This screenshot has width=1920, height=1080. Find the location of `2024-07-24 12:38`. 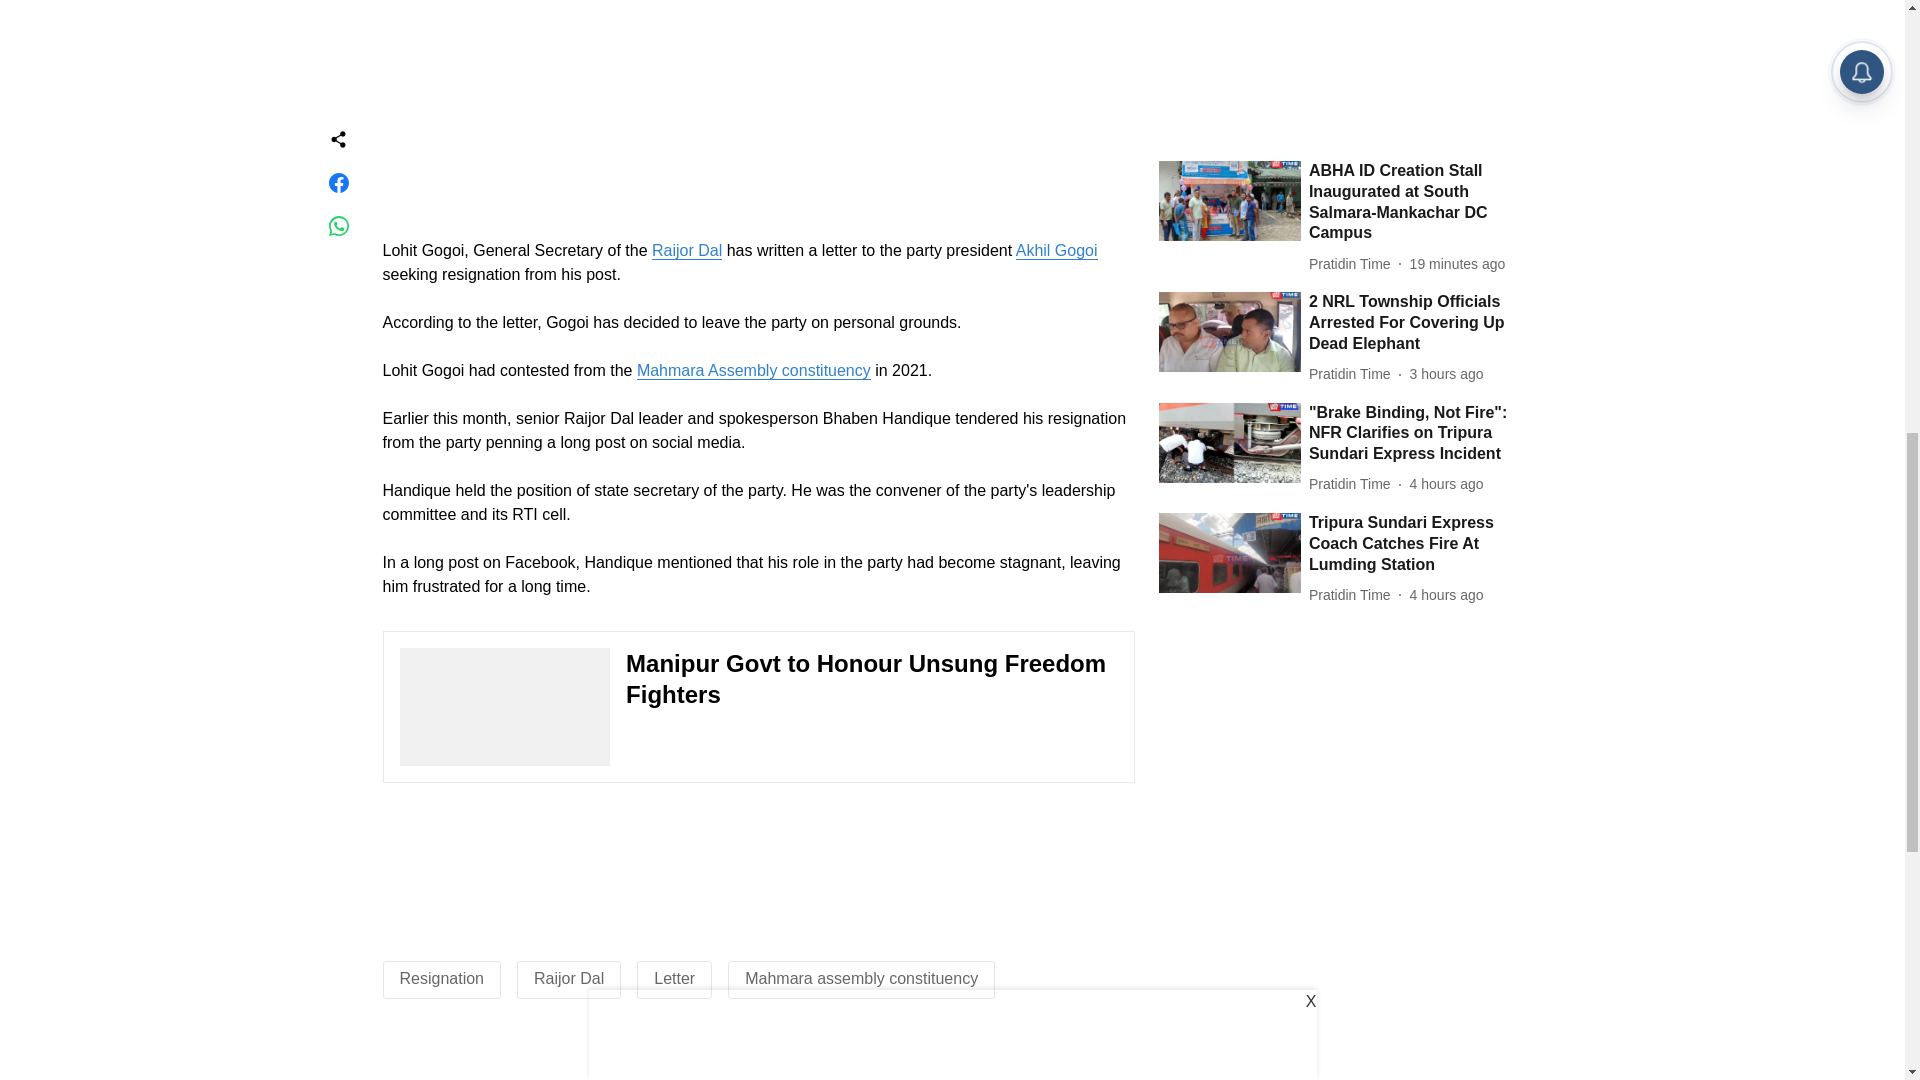

2024-07-24 12:38 is located at coordinates (1446, 268).